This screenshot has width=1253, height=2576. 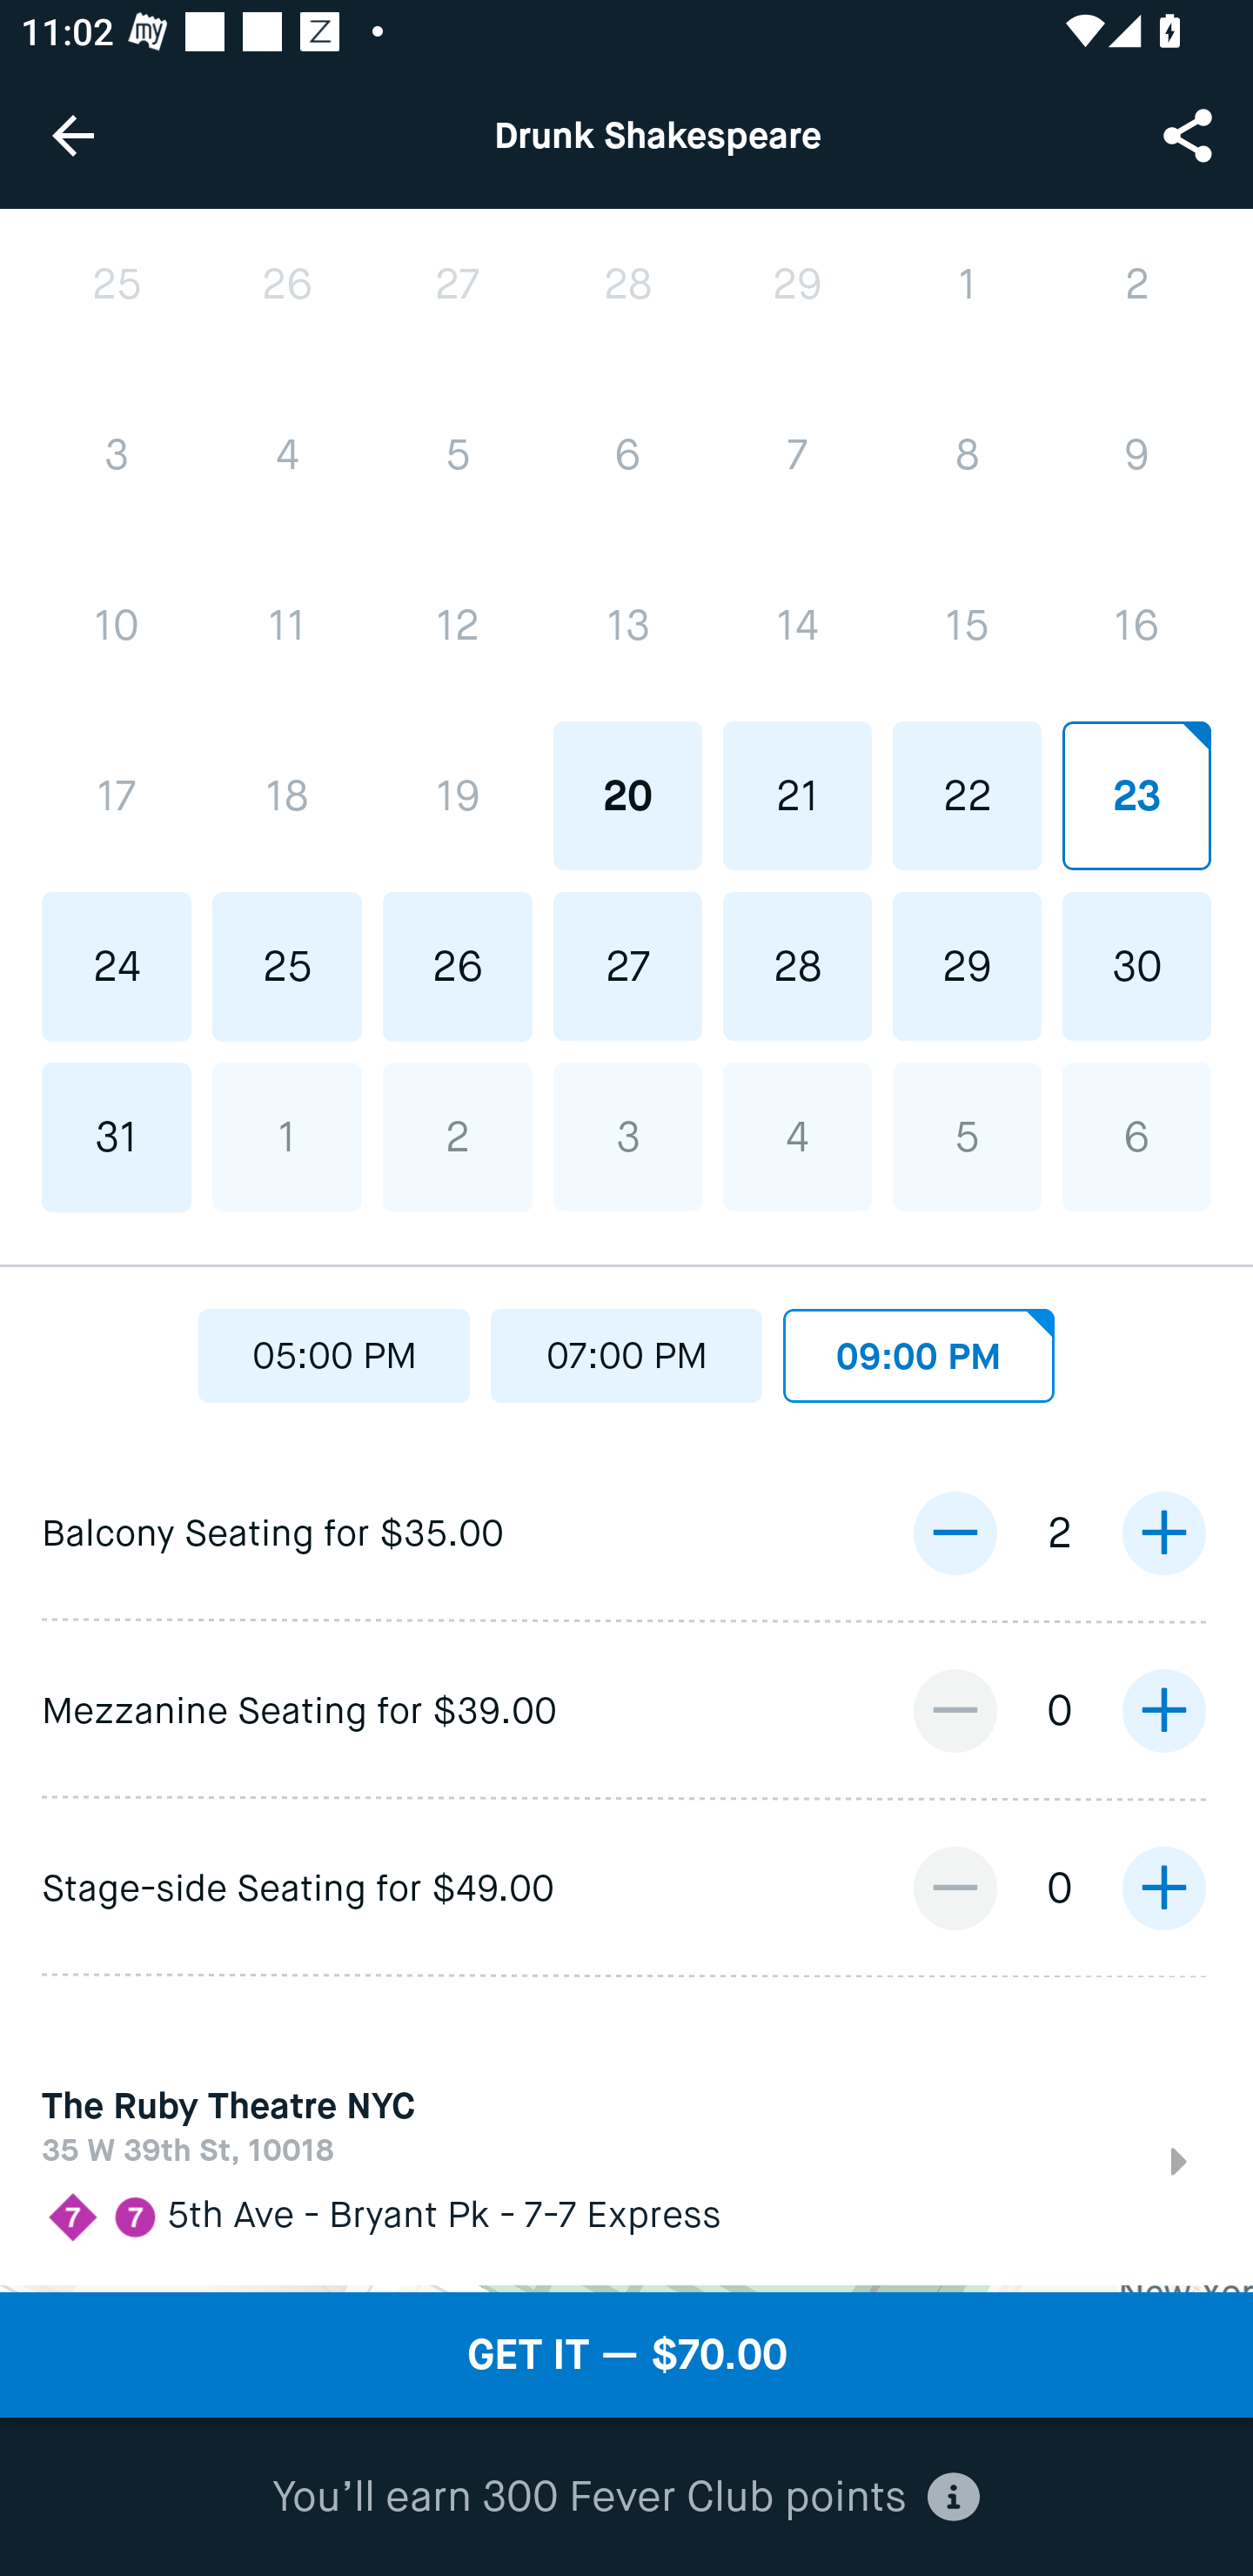 I want to click on 5, so click(x=458, y=456).